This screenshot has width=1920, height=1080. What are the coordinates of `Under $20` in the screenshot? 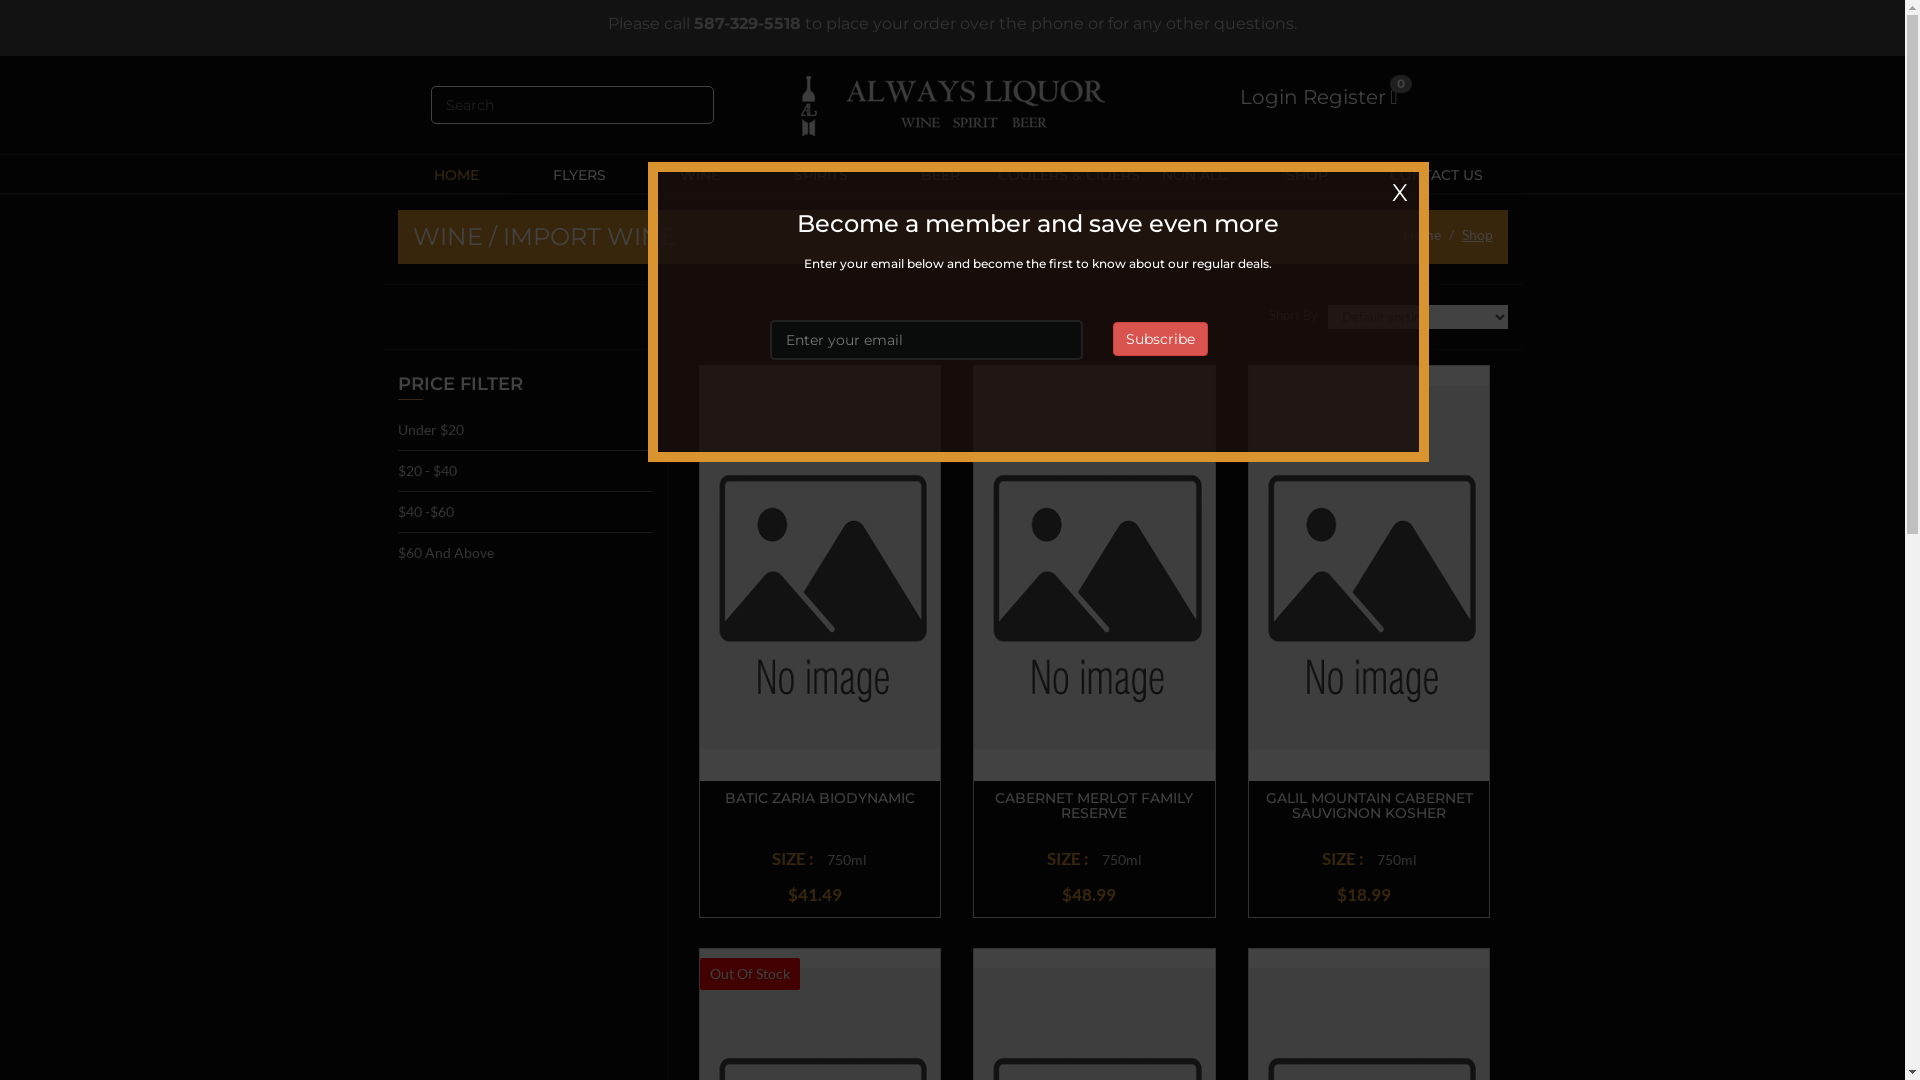 It's located at (431, 430).